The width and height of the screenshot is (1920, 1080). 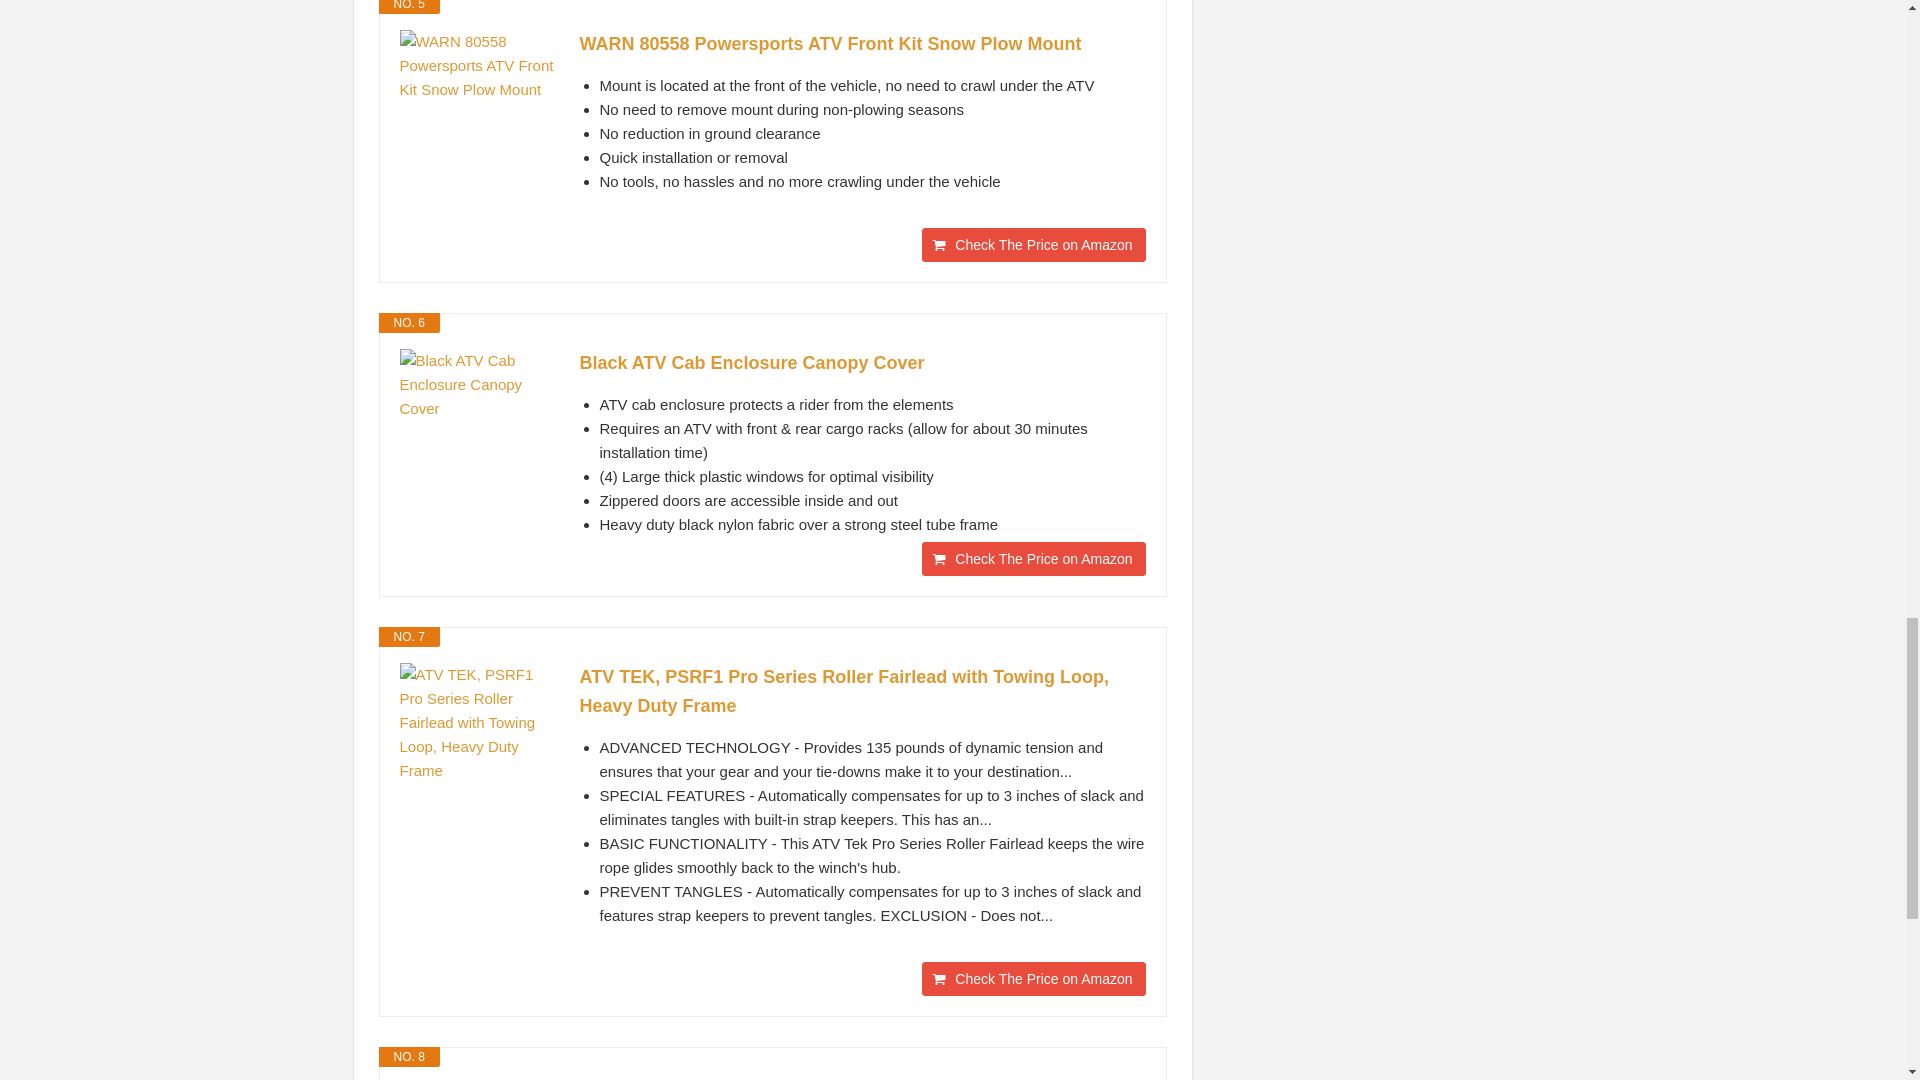 What do you see at coordinates (862, 44) in the screenshot?
I see `WARN 80558 Powersports ATV Front Kit Snow Plow Mount` at bounding box center [862, 44].